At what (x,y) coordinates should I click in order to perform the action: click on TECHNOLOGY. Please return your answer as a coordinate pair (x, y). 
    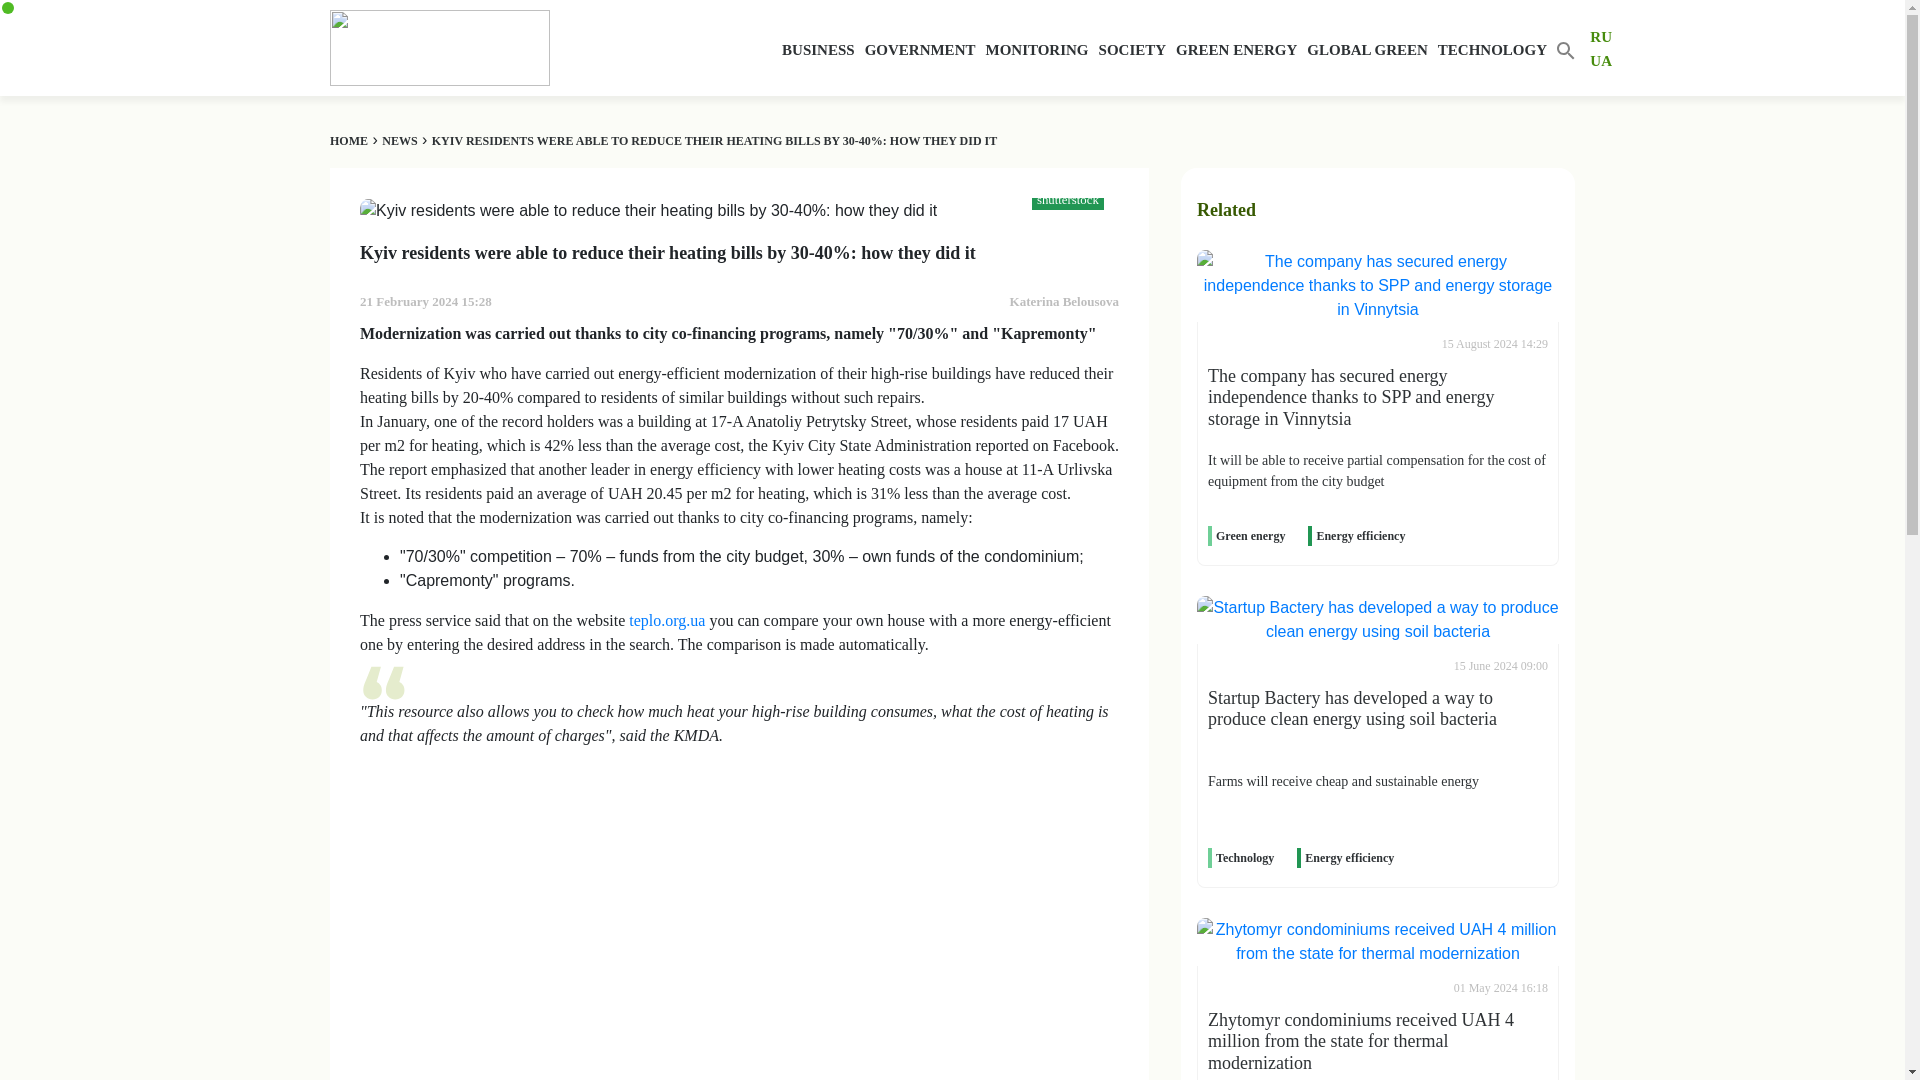
    Looking at the image, I should click on (1492, 50).